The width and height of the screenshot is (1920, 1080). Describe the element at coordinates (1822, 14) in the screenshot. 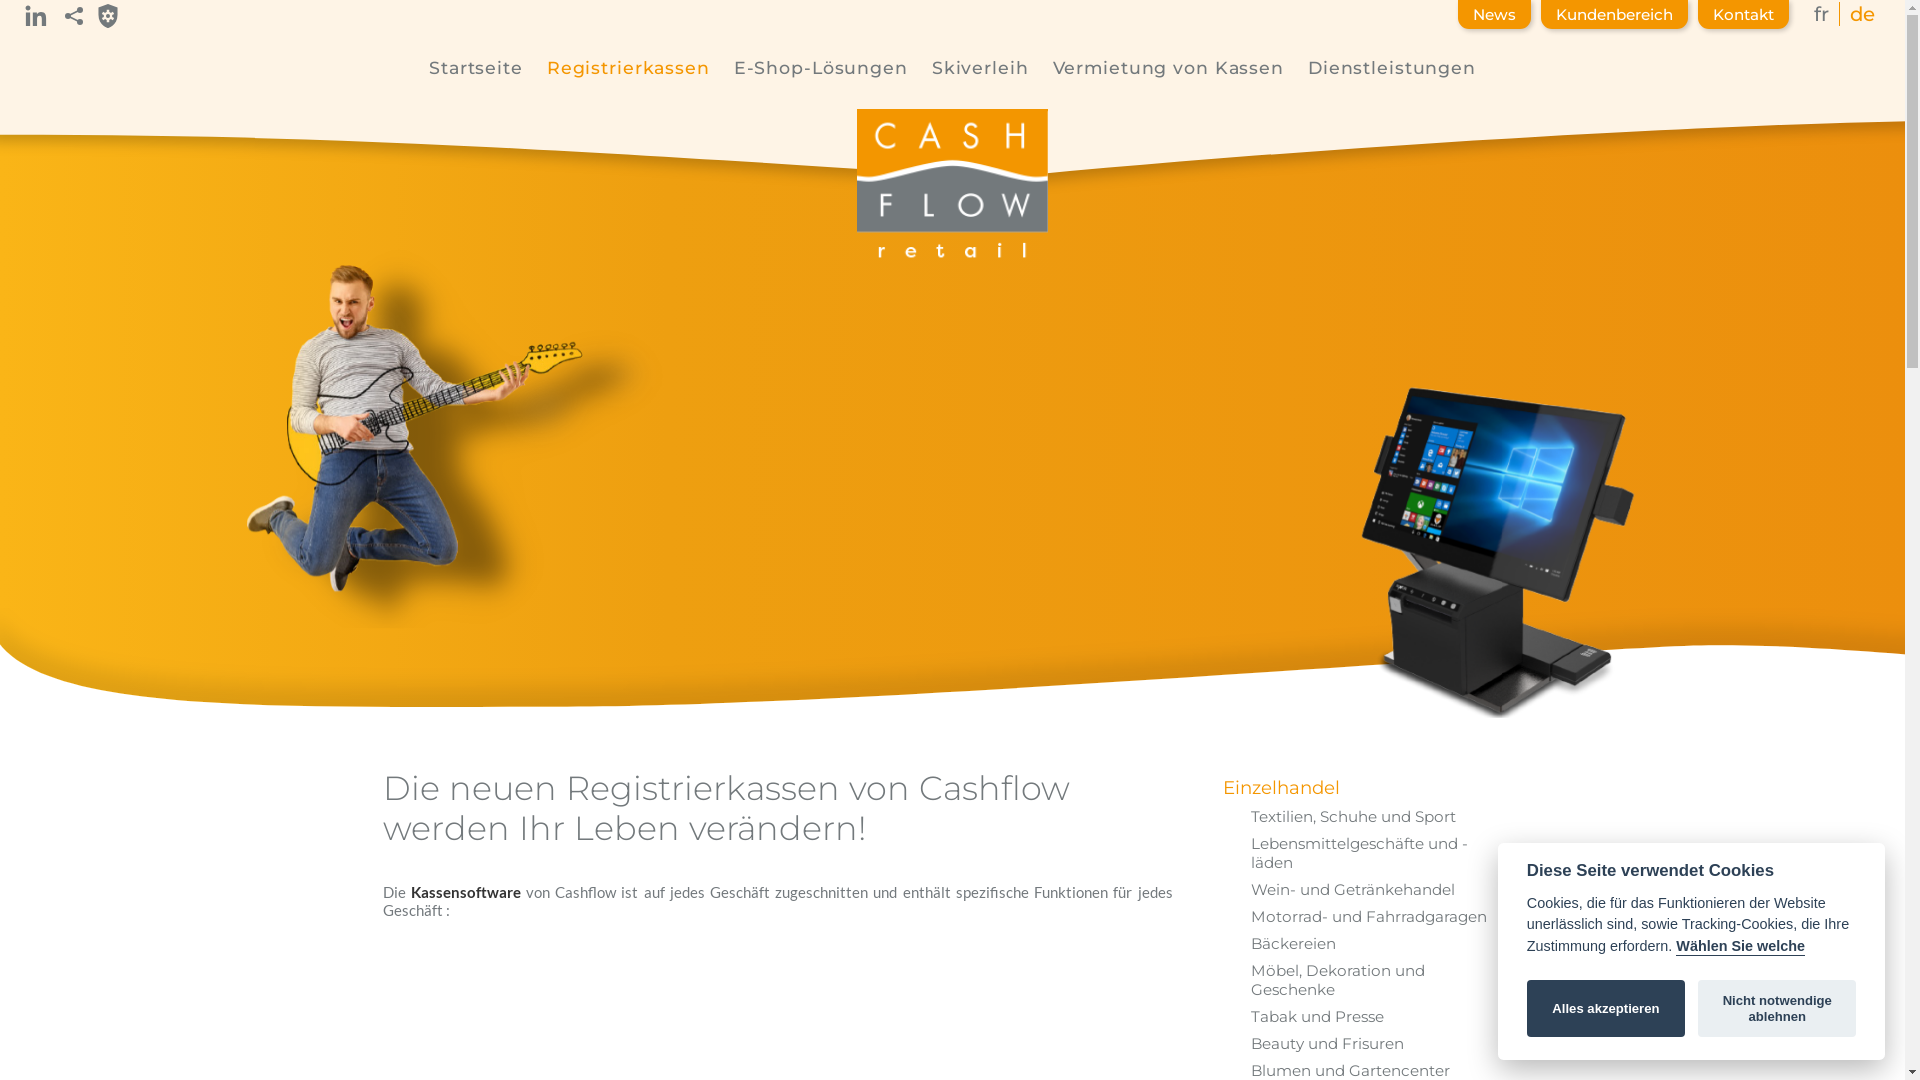

I see `fr` at that location.